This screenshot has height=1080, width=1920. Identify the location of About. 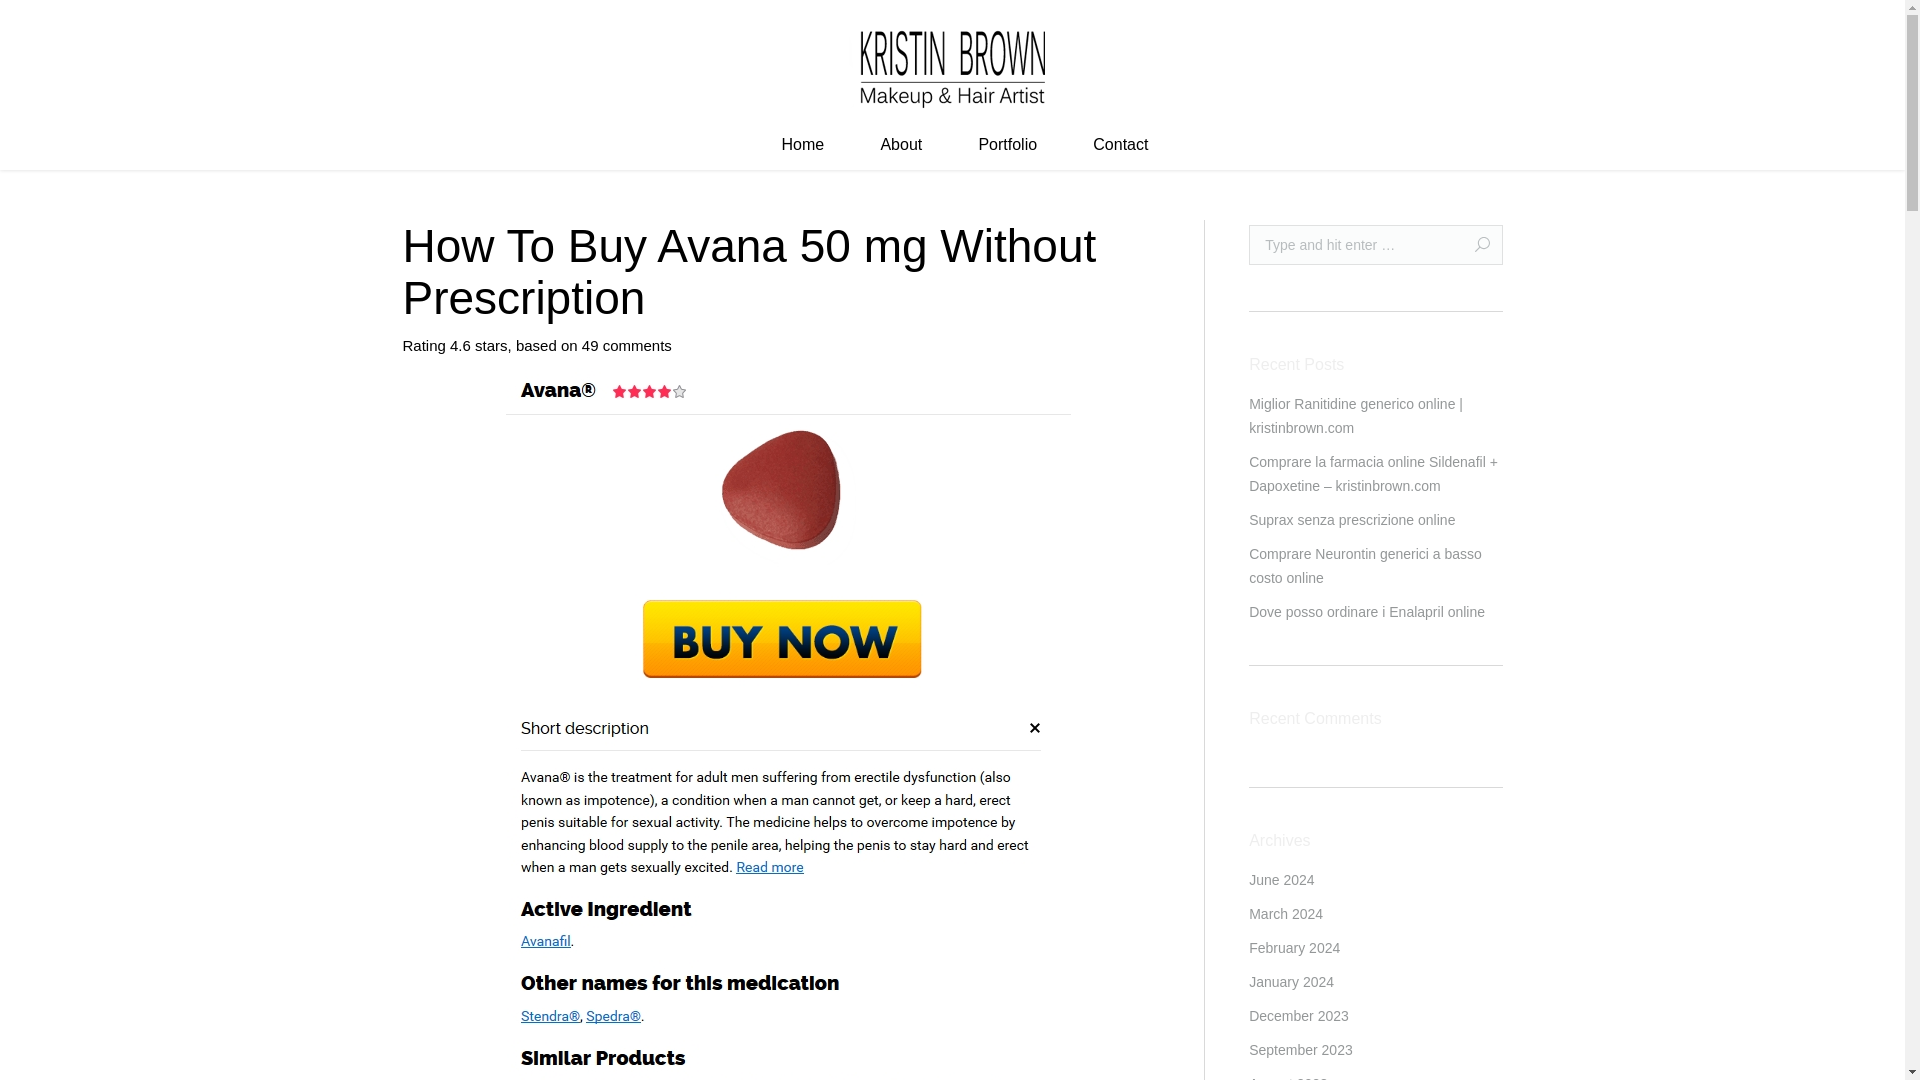
(901, 146).